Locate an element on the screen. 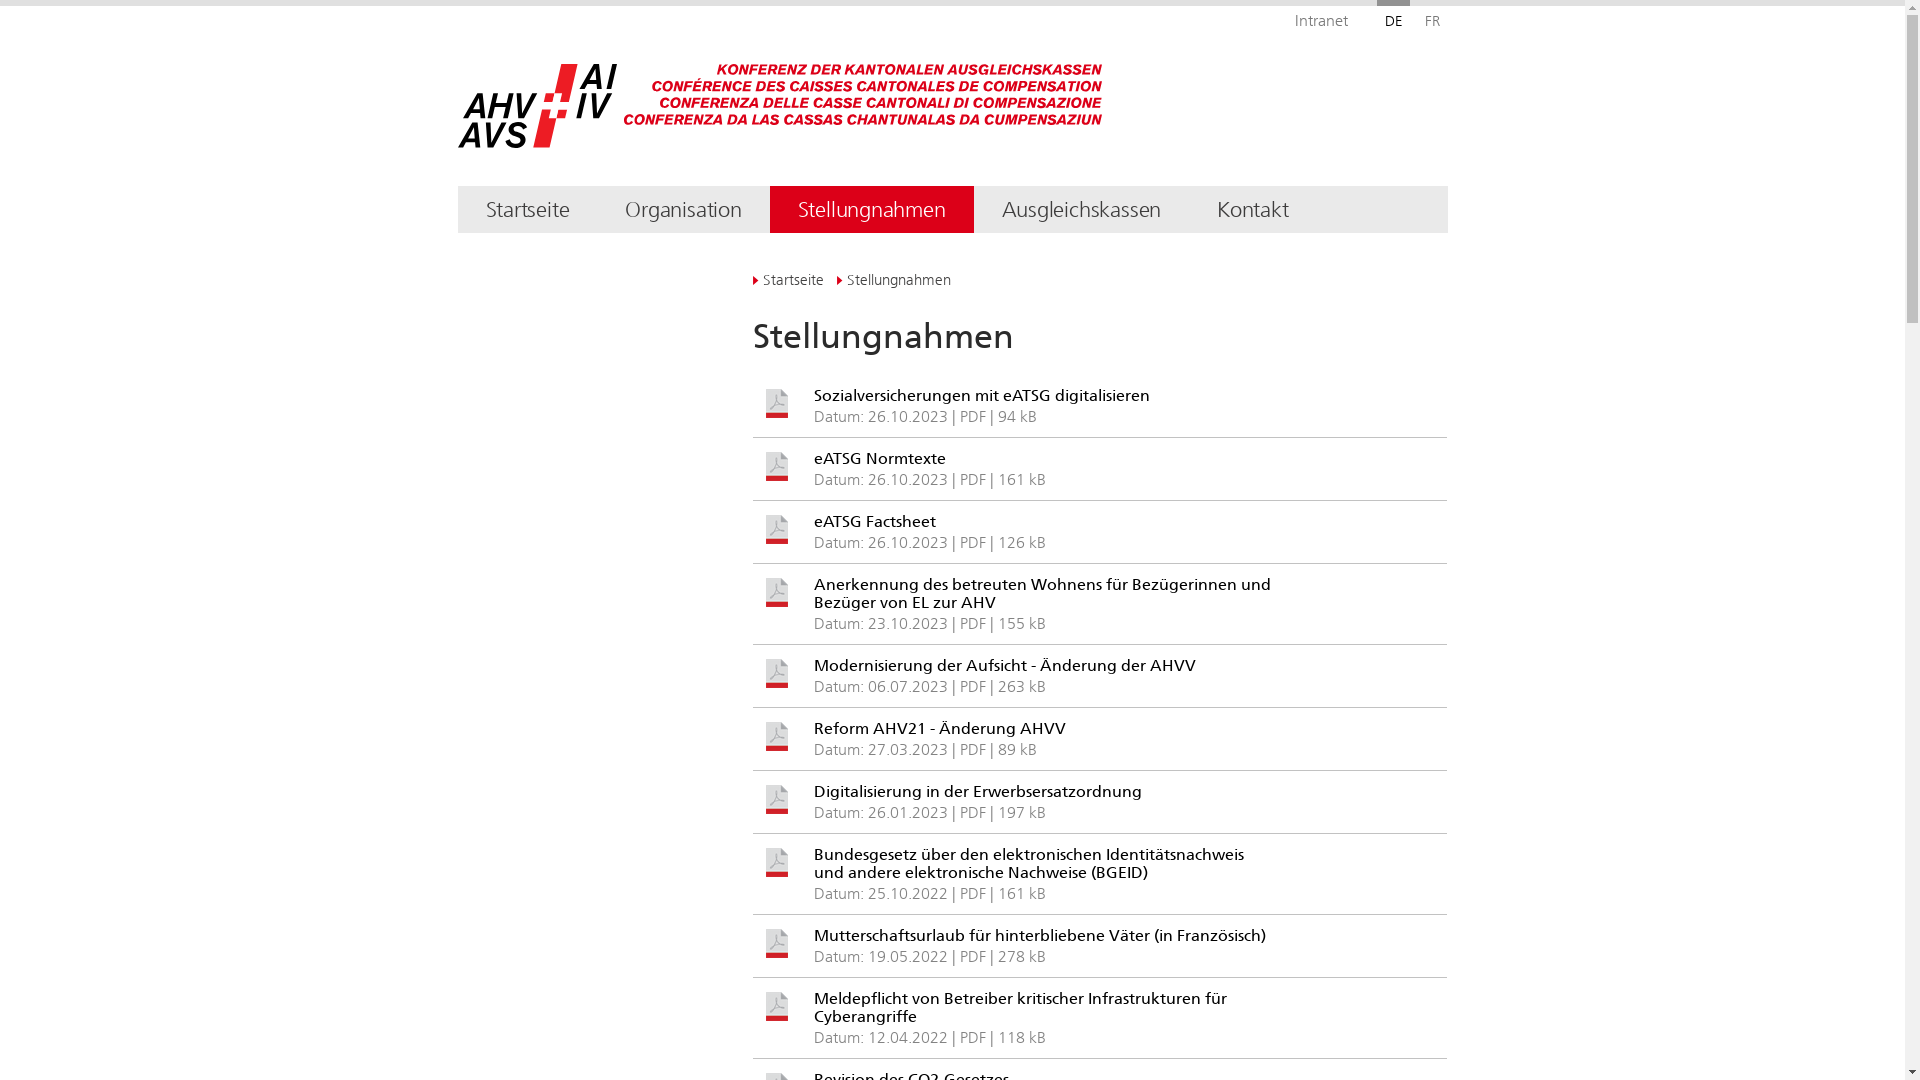  Stellungnahmen is located at coordinates (872, 210).